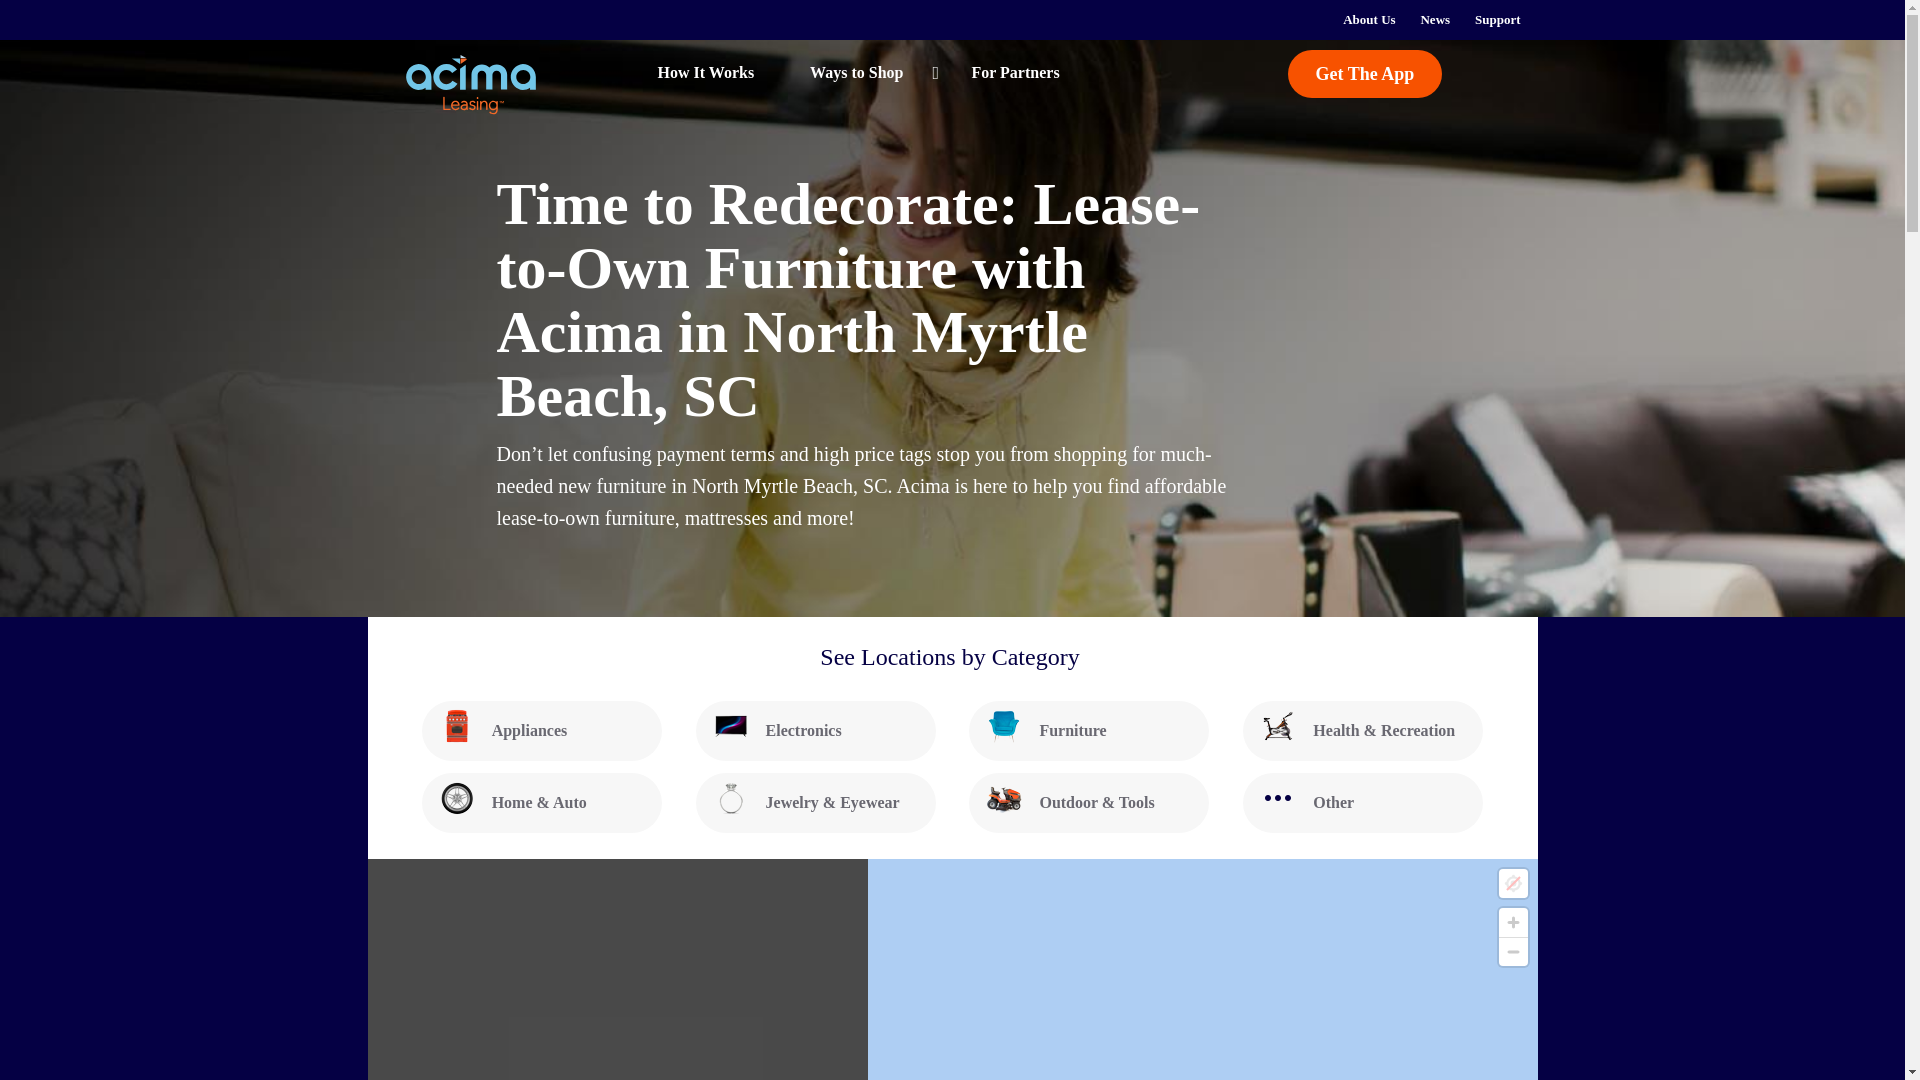  What do you see at coordinates (472, 84) in the screenshot?
I see `Acima` at bounding box center [472, 84].